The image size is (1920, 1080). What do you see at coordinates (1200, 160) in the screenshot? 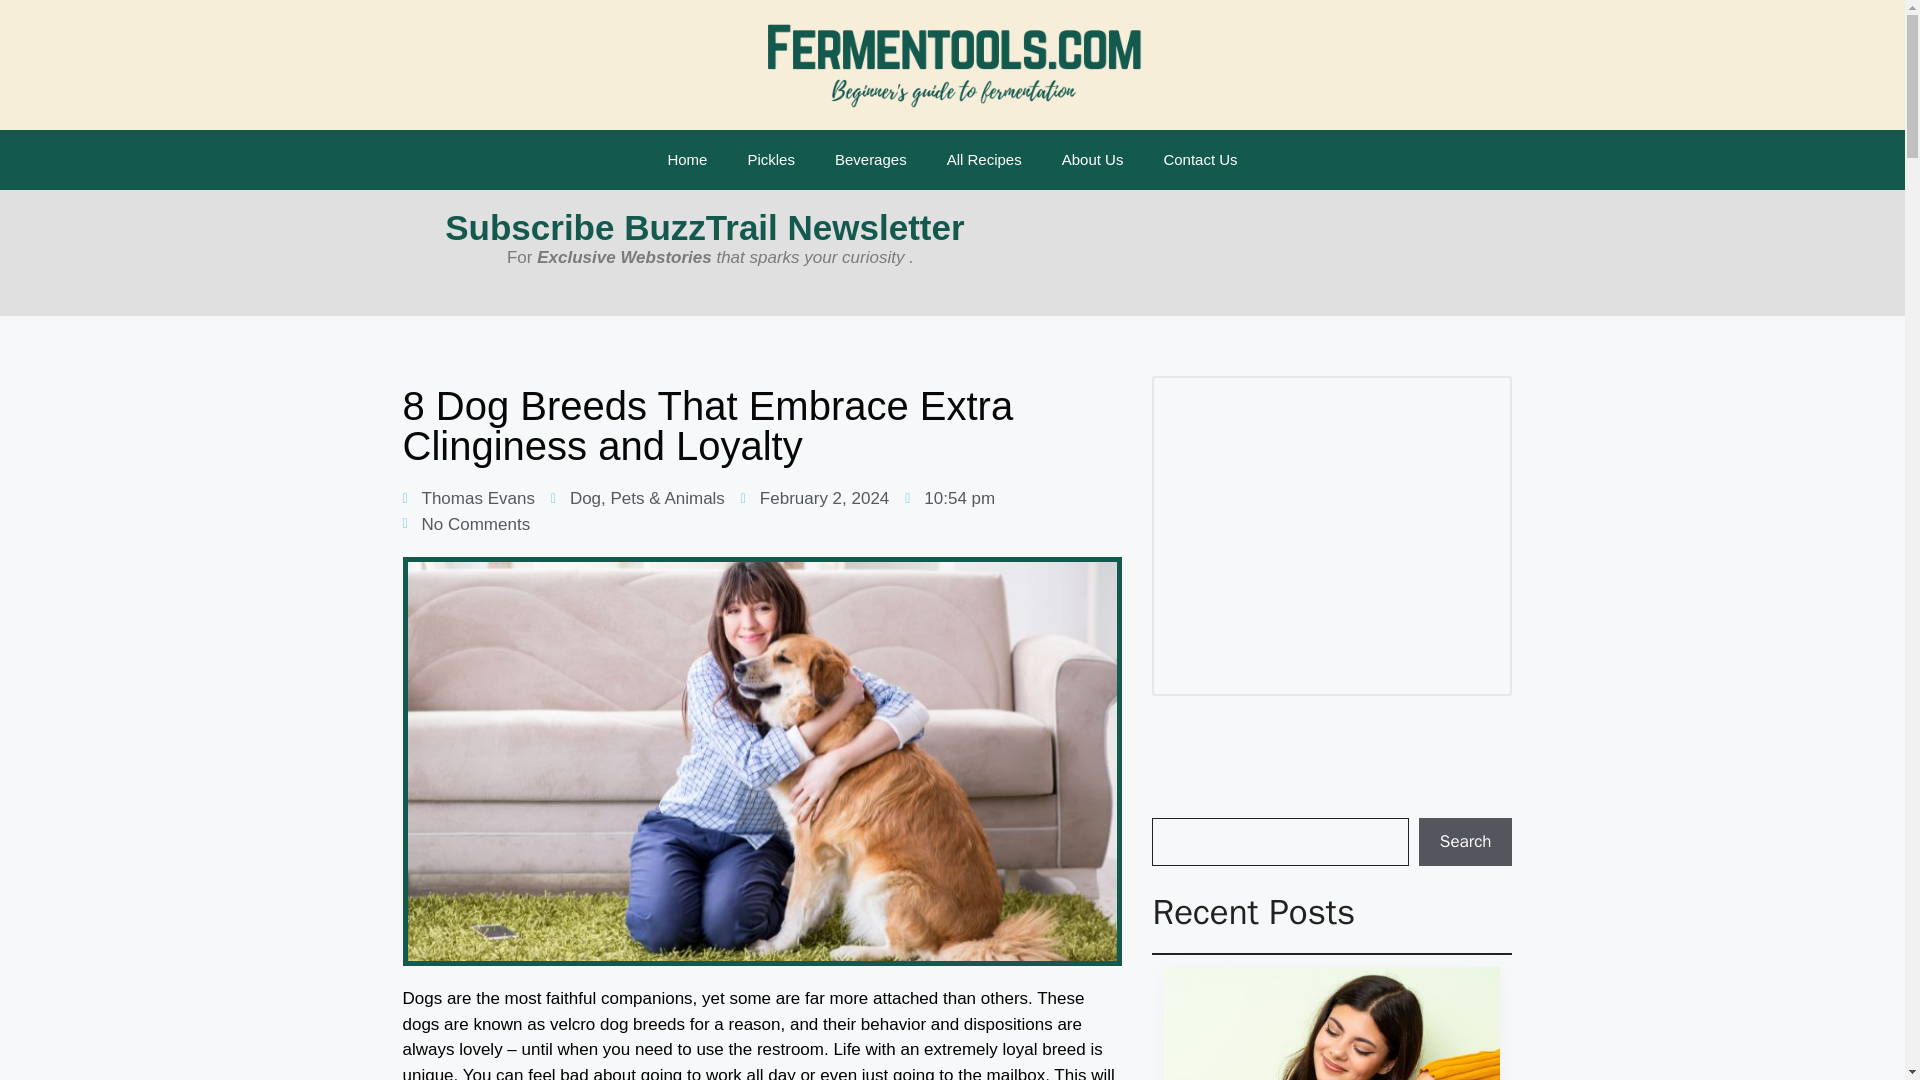
I see `Contact Us` at bounding box center [1200, 160].